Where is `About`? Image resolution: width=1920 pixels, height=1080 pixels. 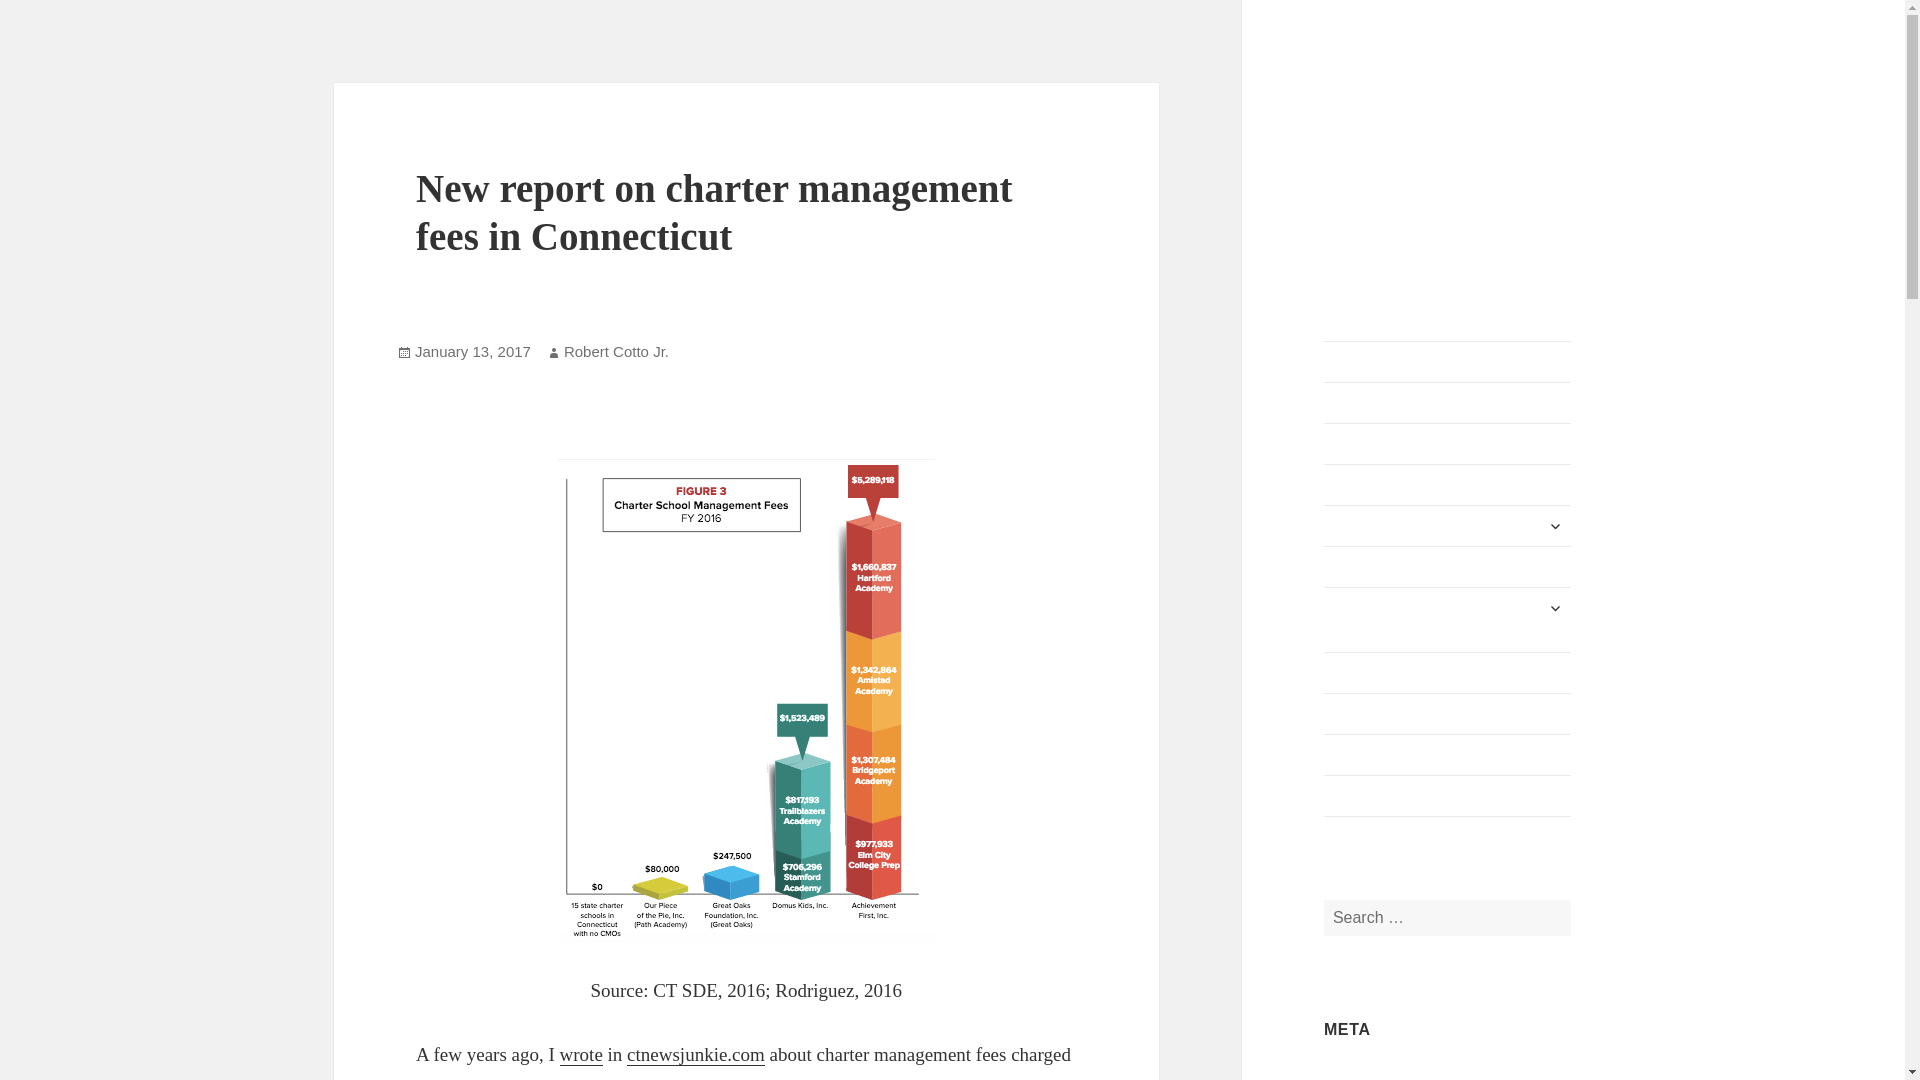 About is located at coordinates (1448, 362).